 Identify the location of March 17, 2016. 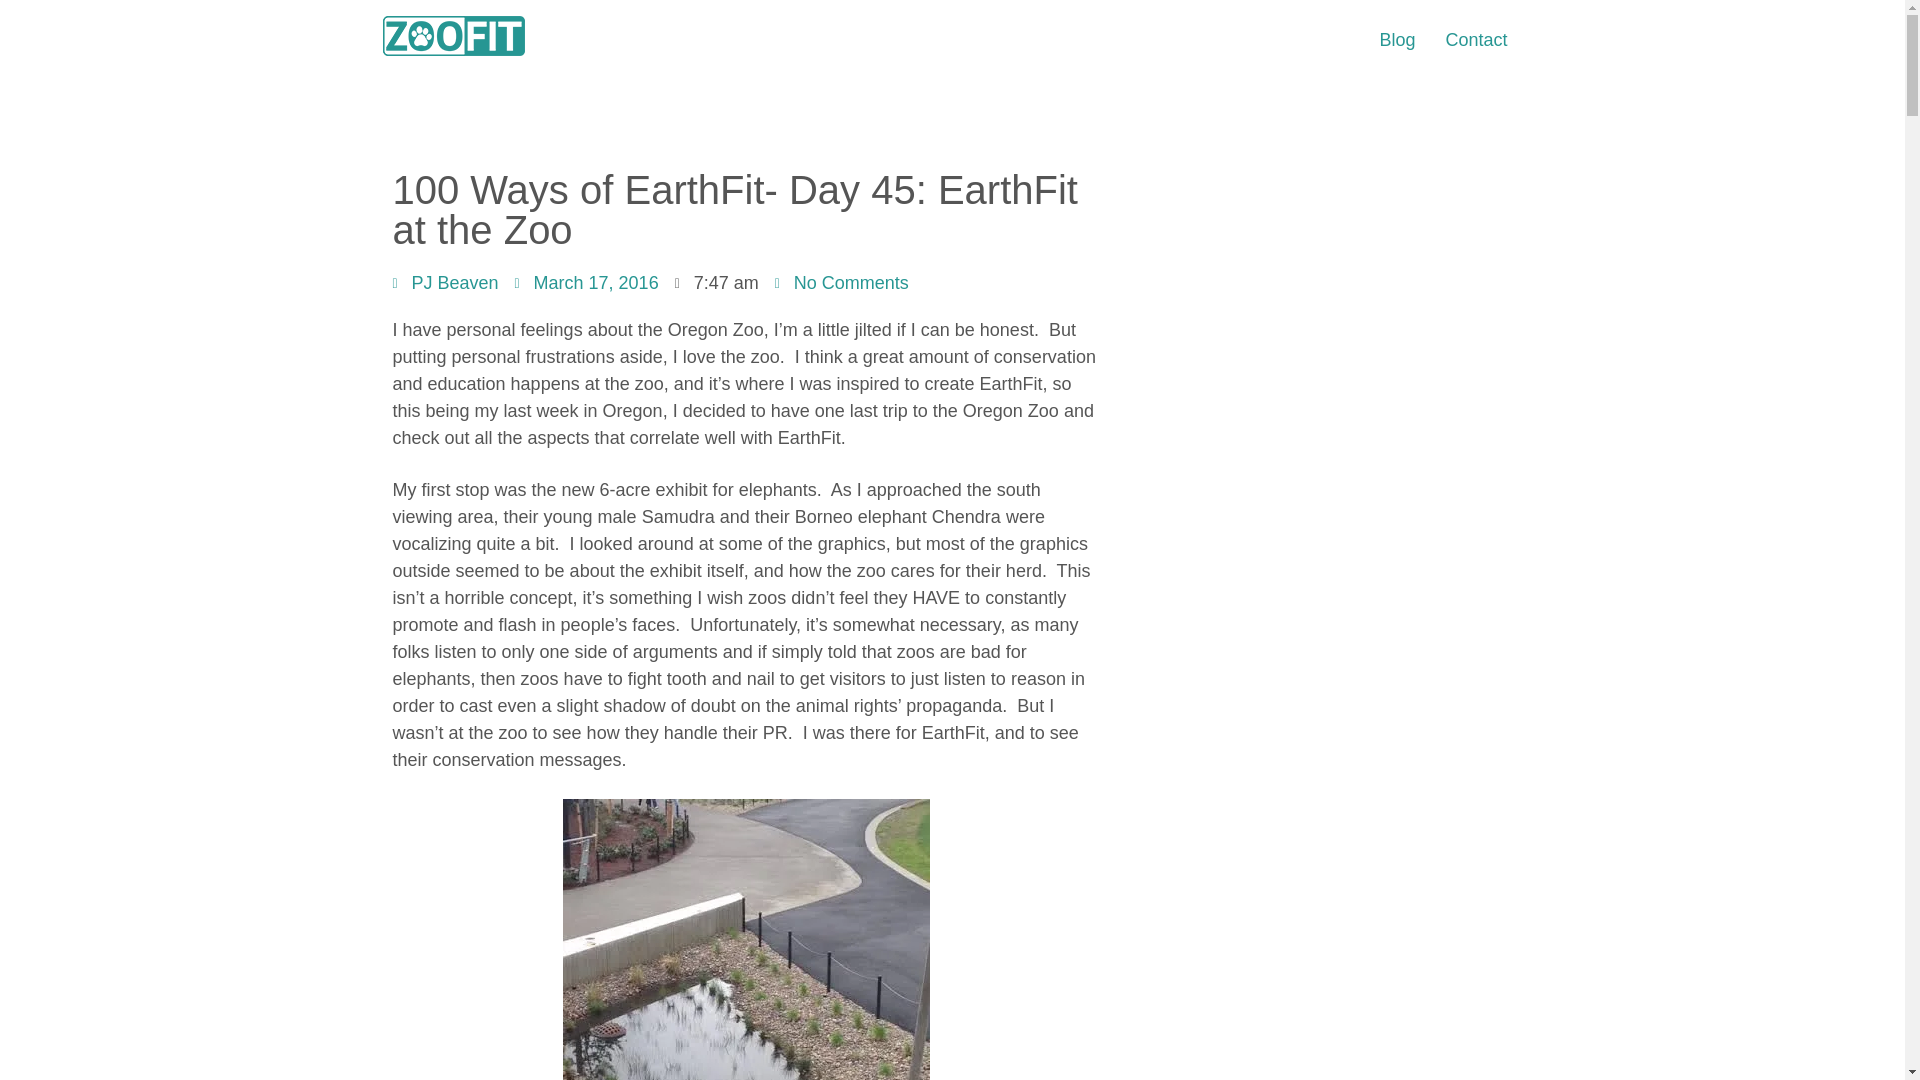
(586, 284).